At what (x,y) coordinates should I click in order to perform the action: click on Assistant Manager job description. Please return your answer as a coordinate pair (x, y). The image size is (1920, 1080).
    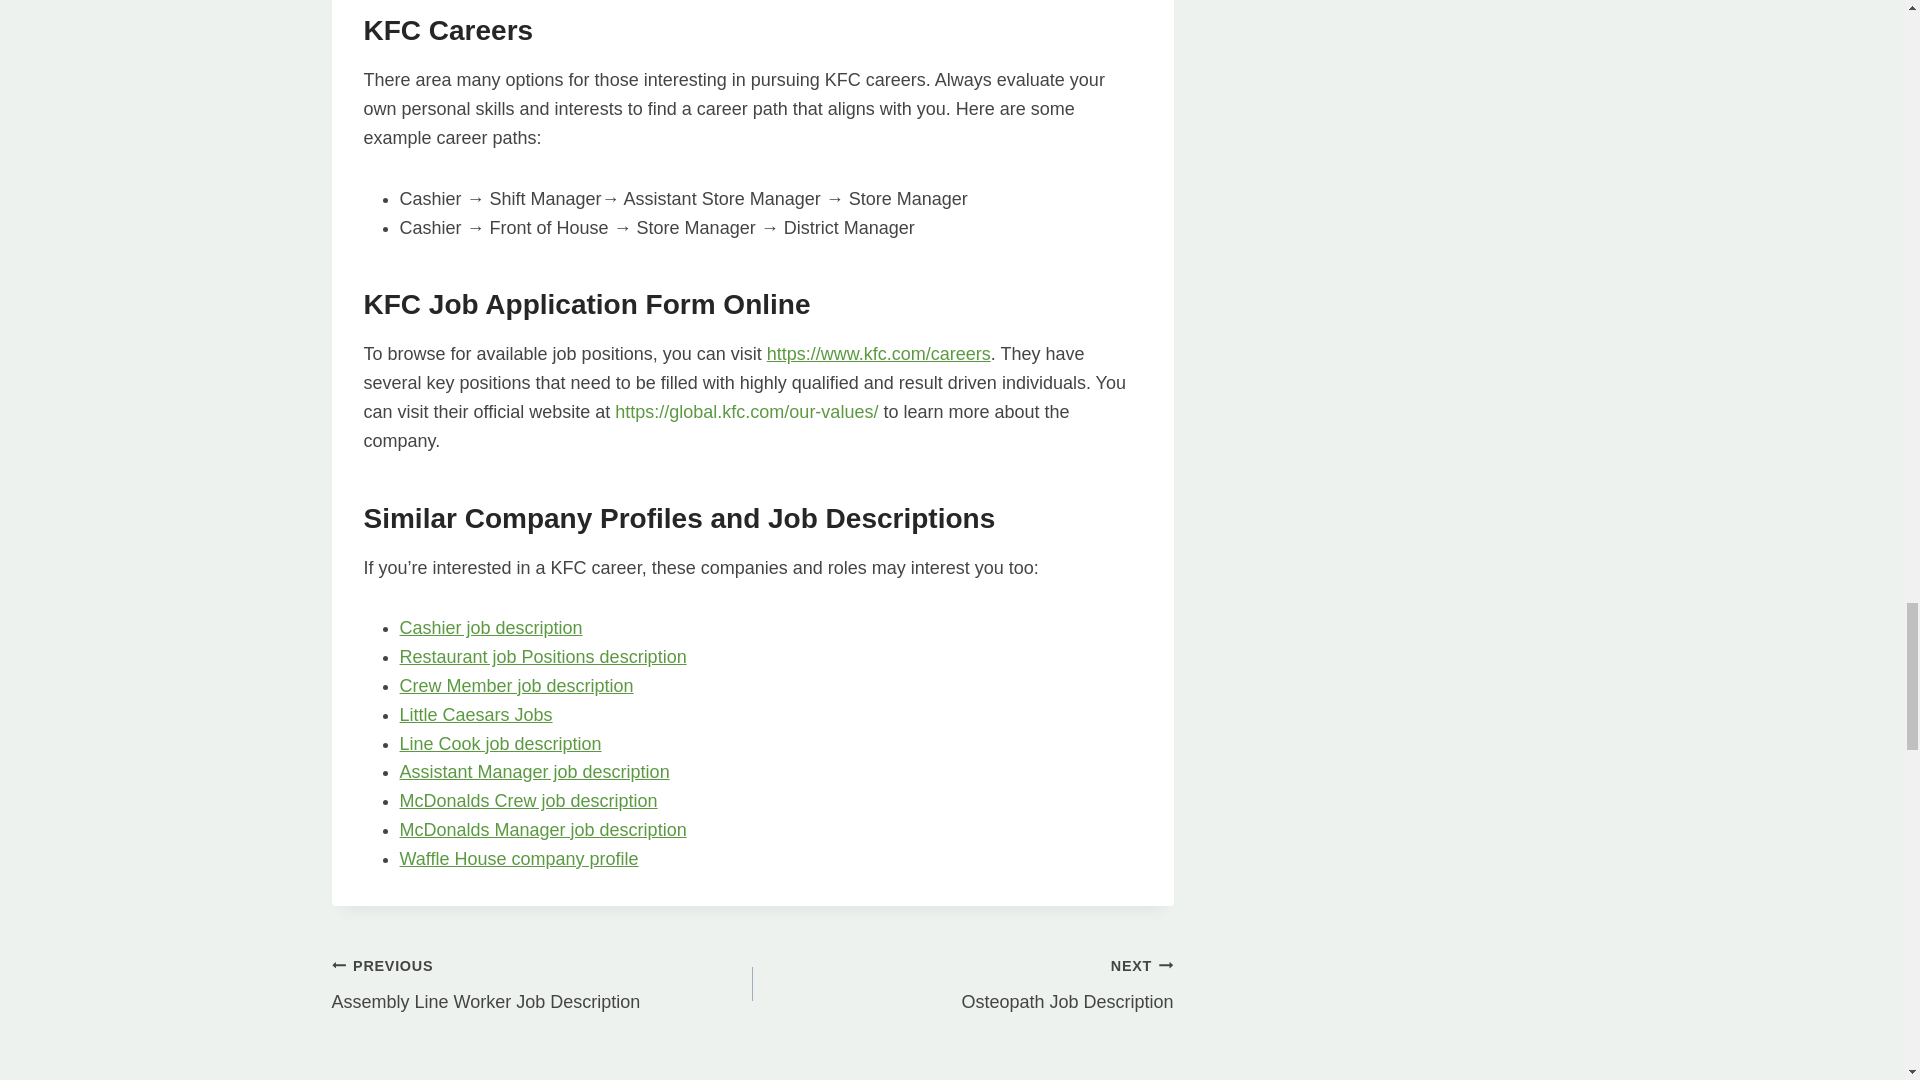
    Looking at the image, I should click on (534, 772).